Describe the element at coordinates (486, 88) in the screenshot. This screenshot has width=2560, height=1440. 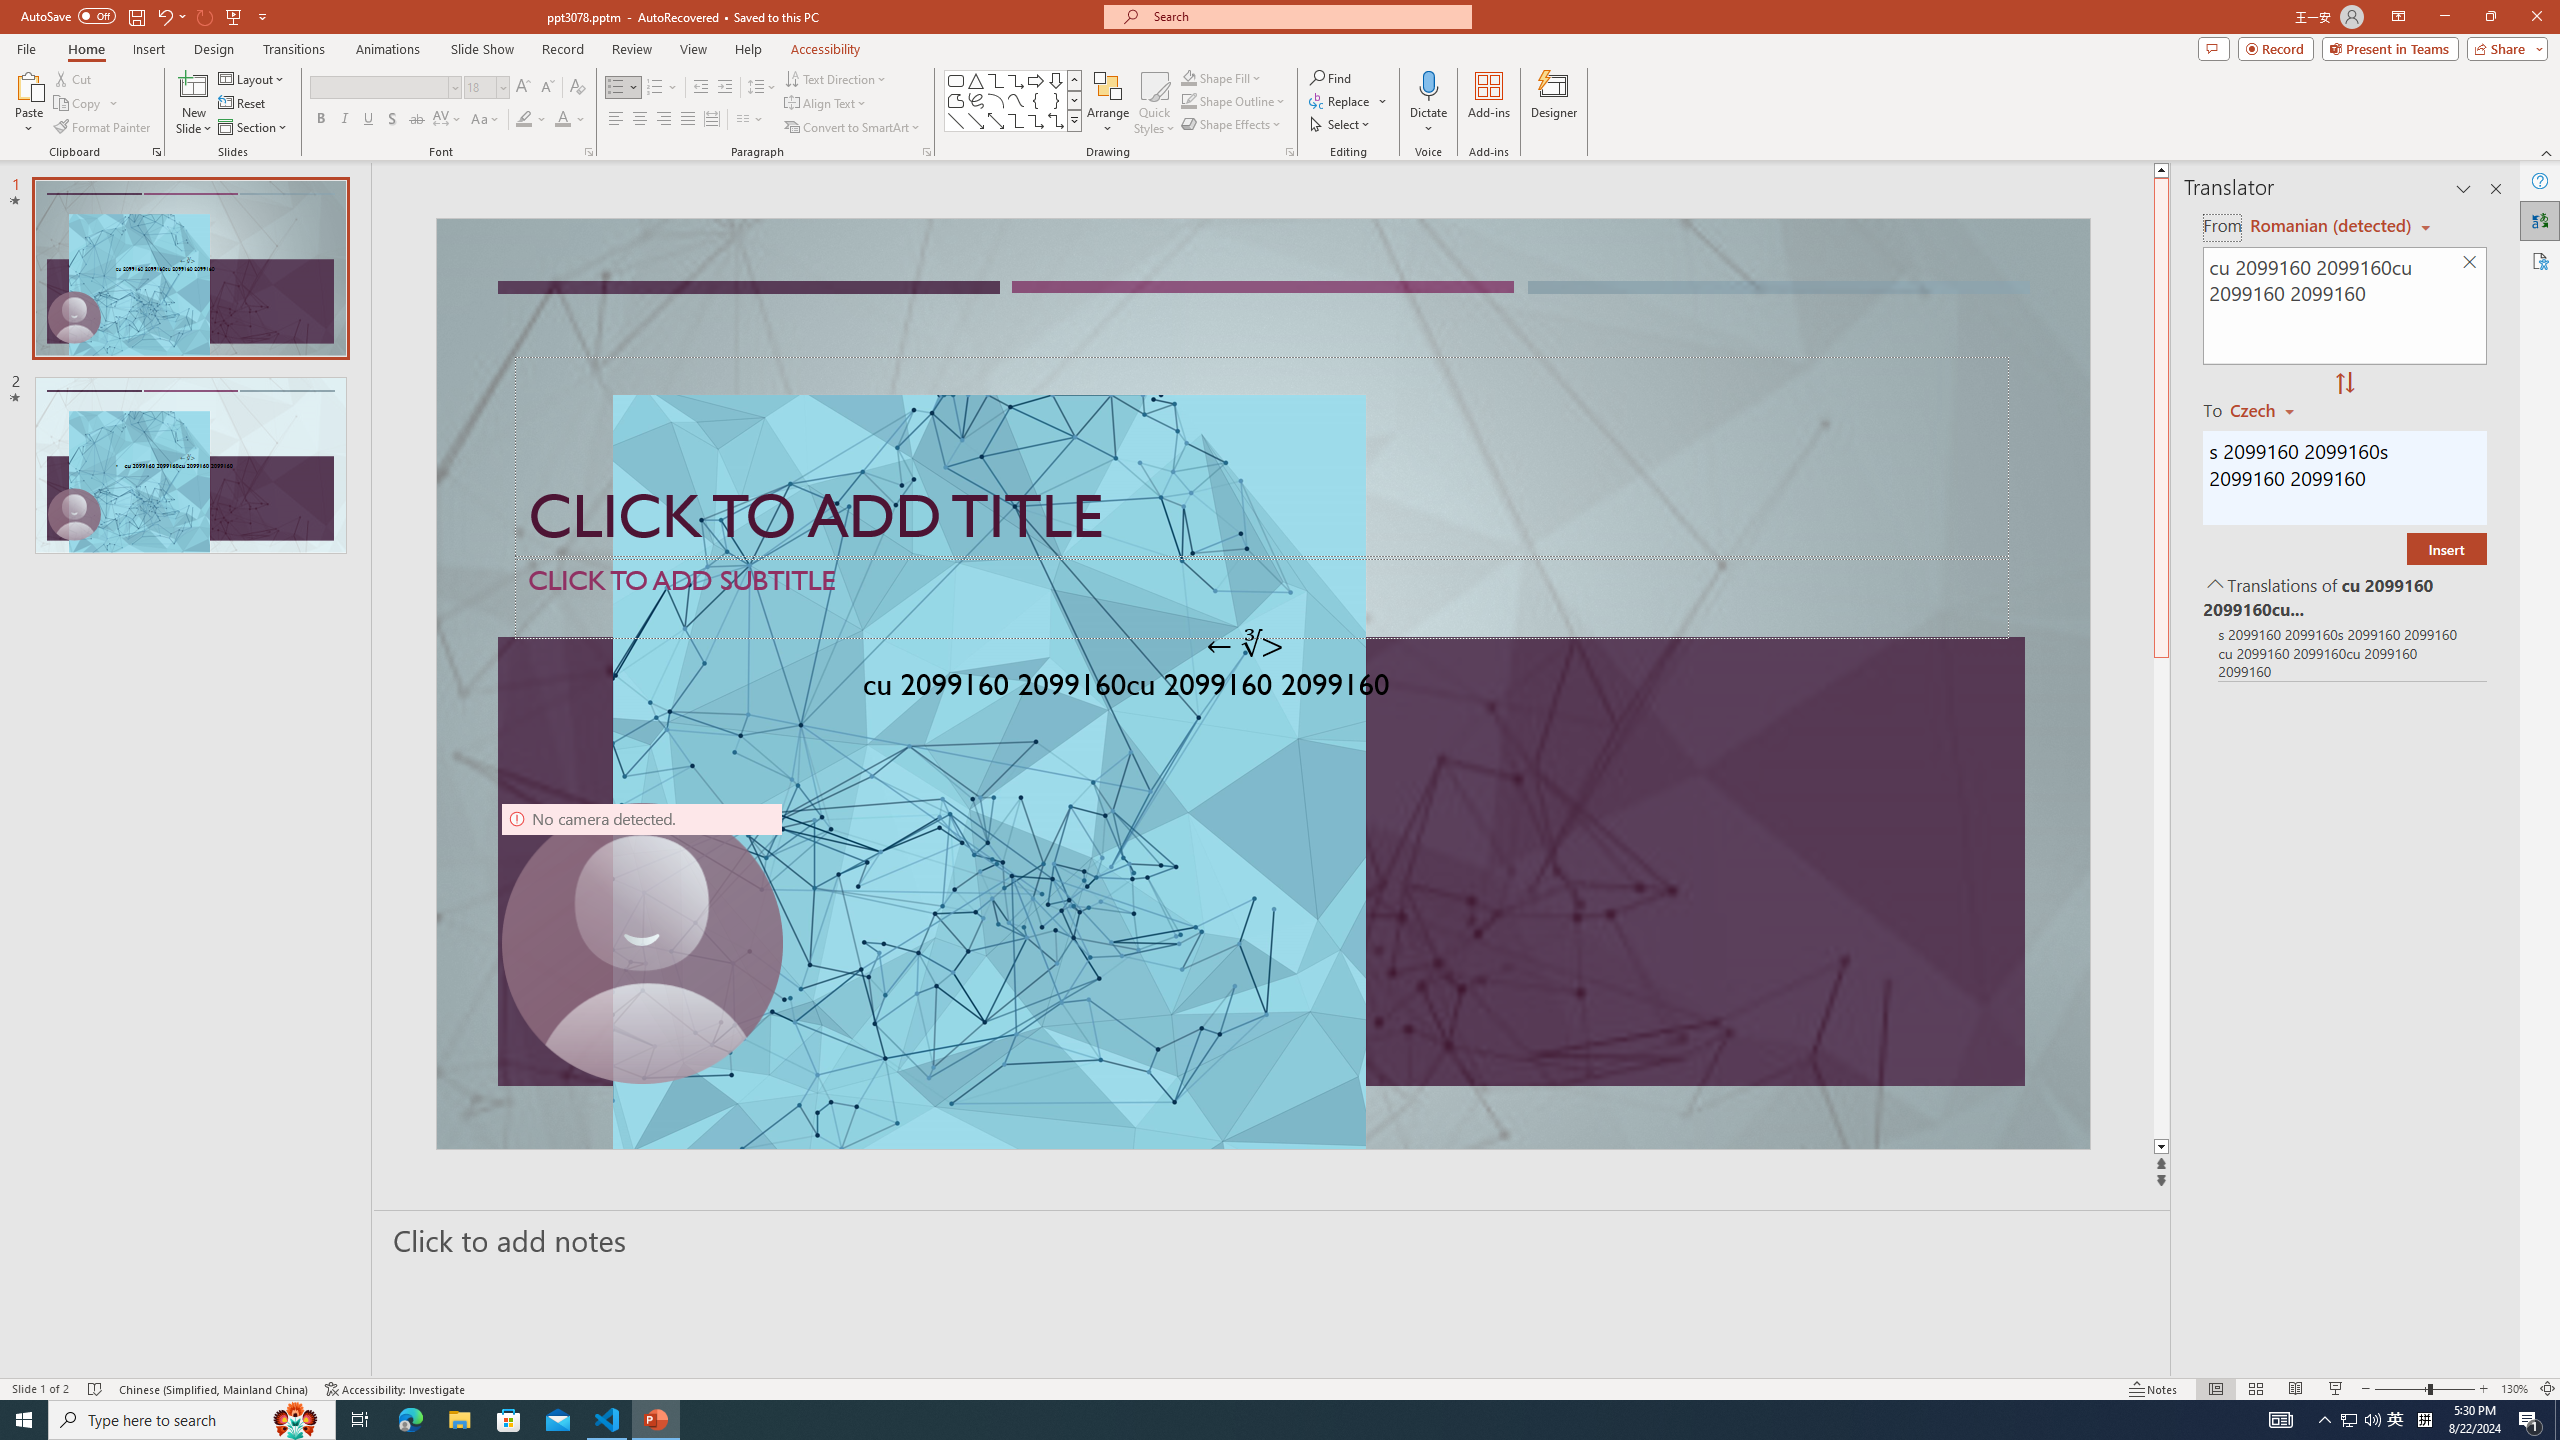
I see `Font Size` at that location.